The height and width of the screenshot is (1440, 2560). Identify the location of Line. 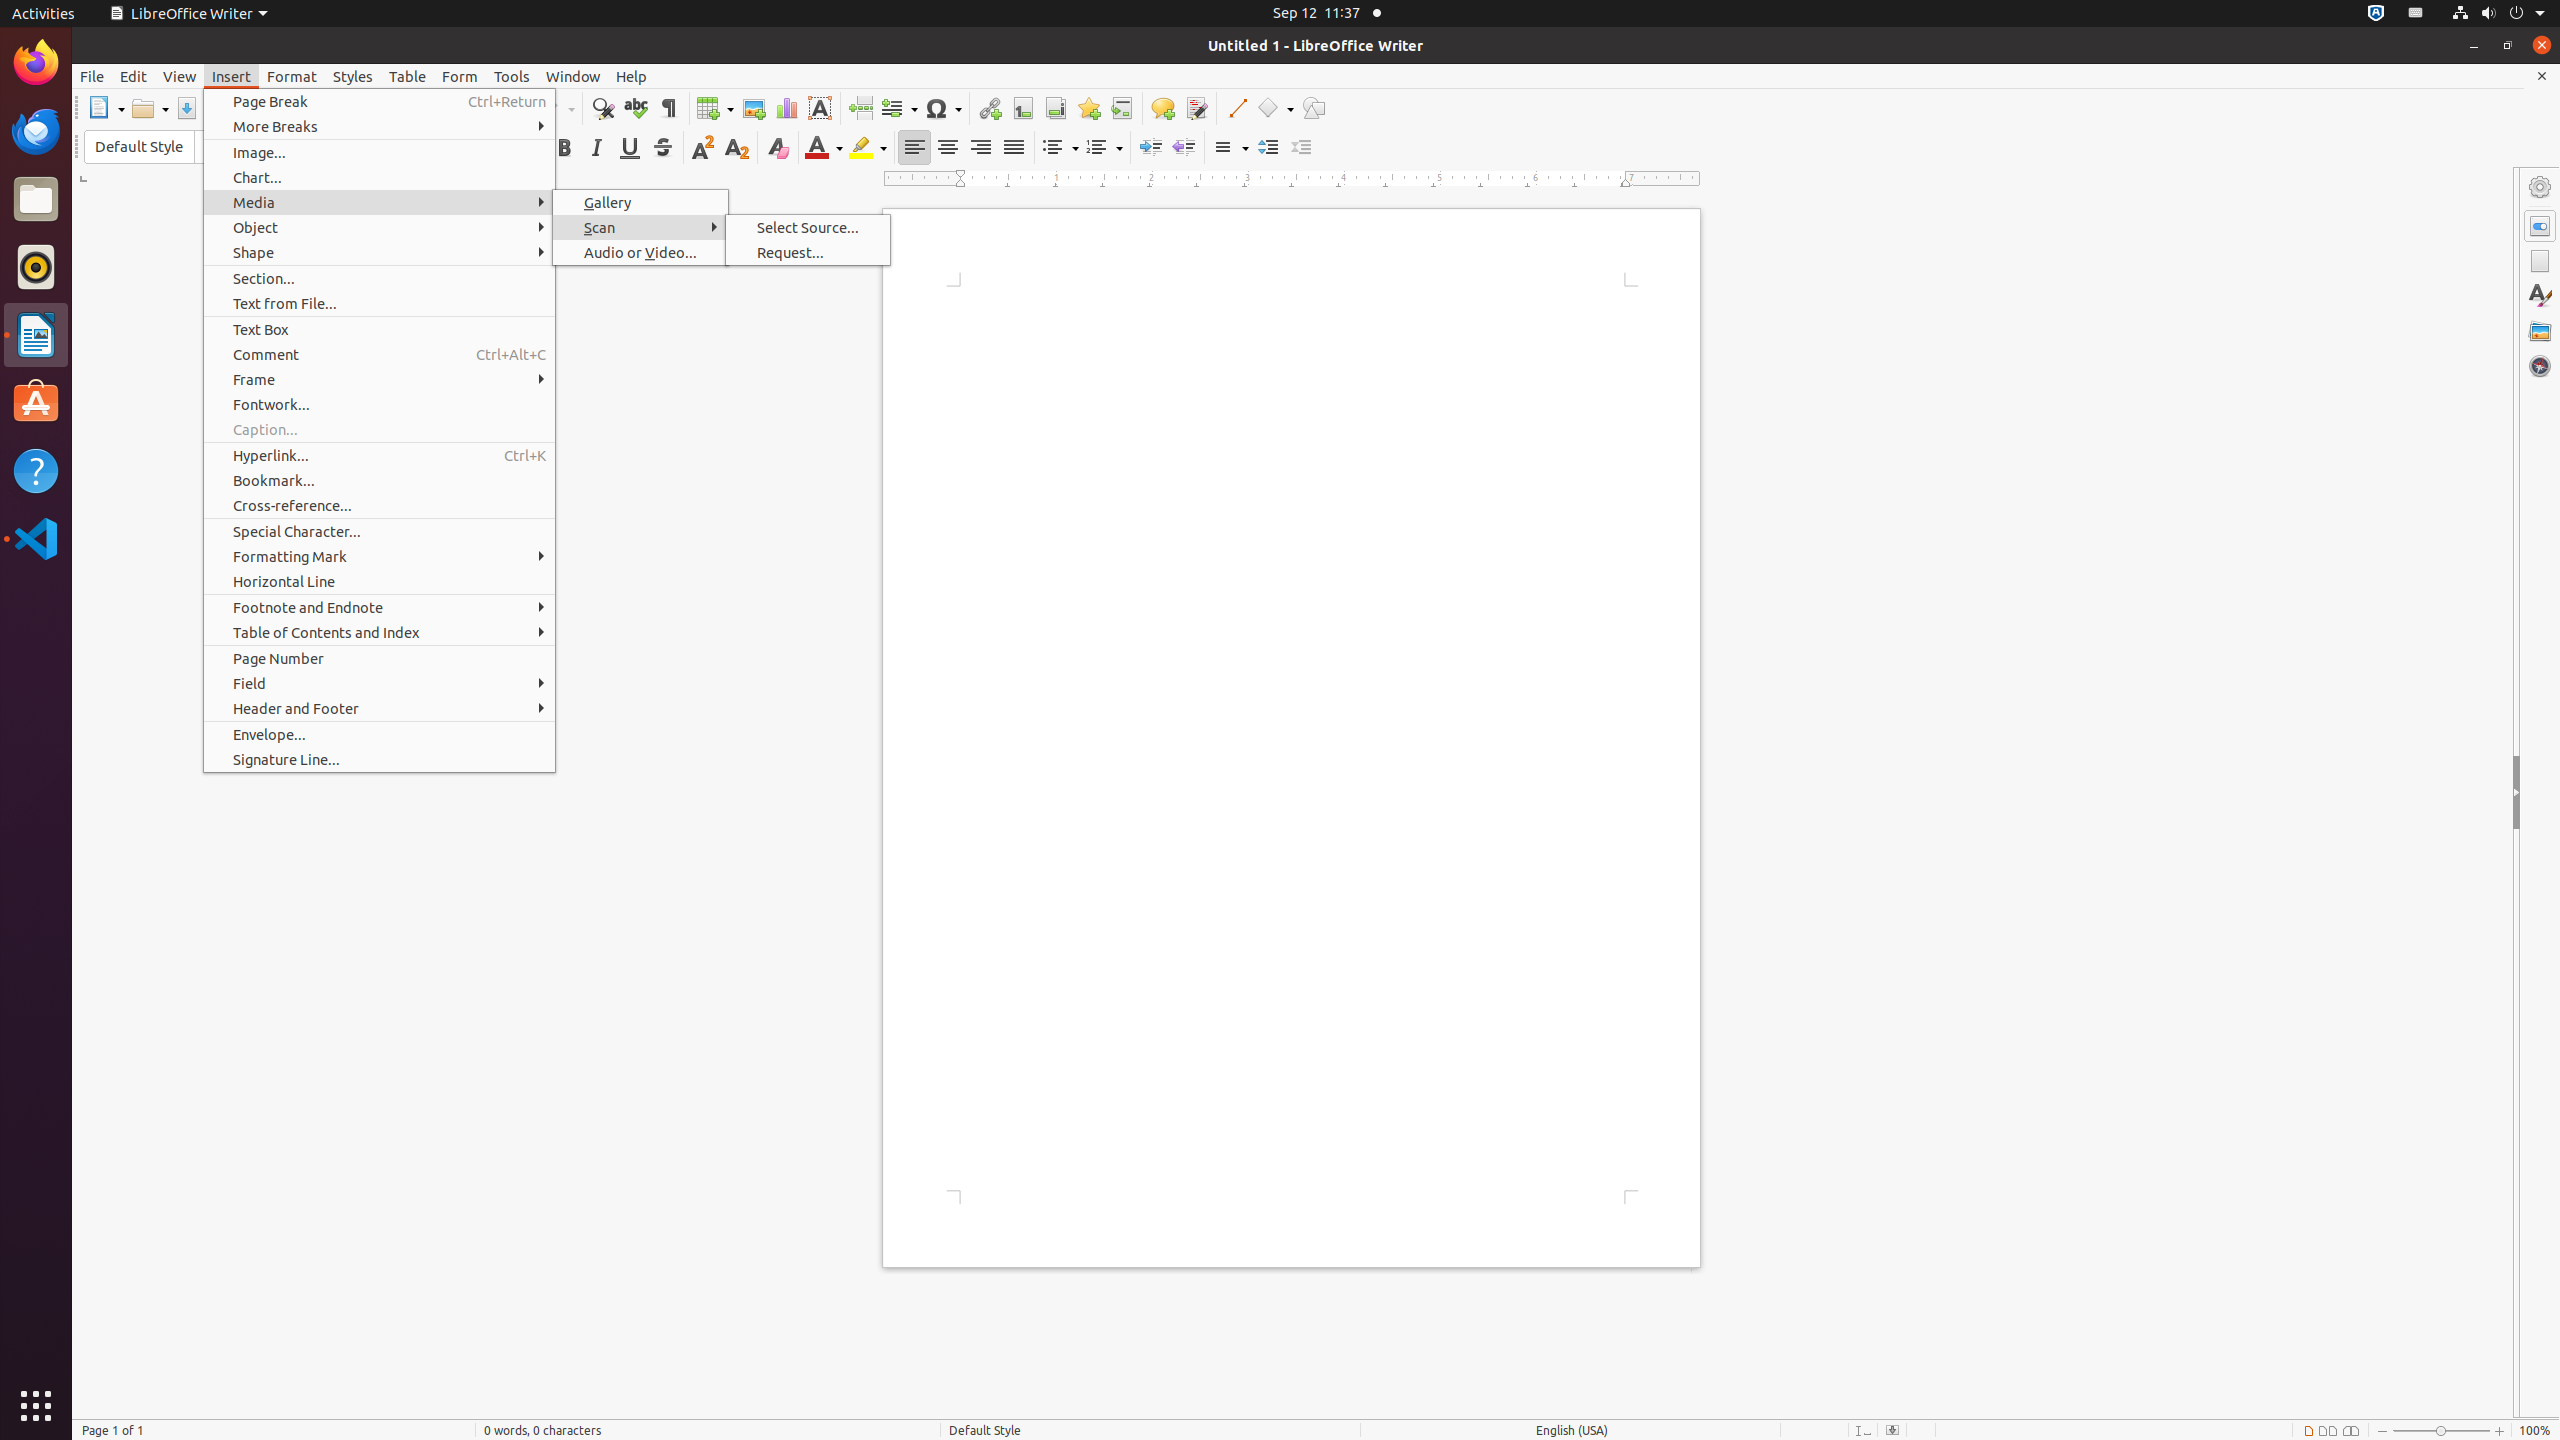
(1236, 108).